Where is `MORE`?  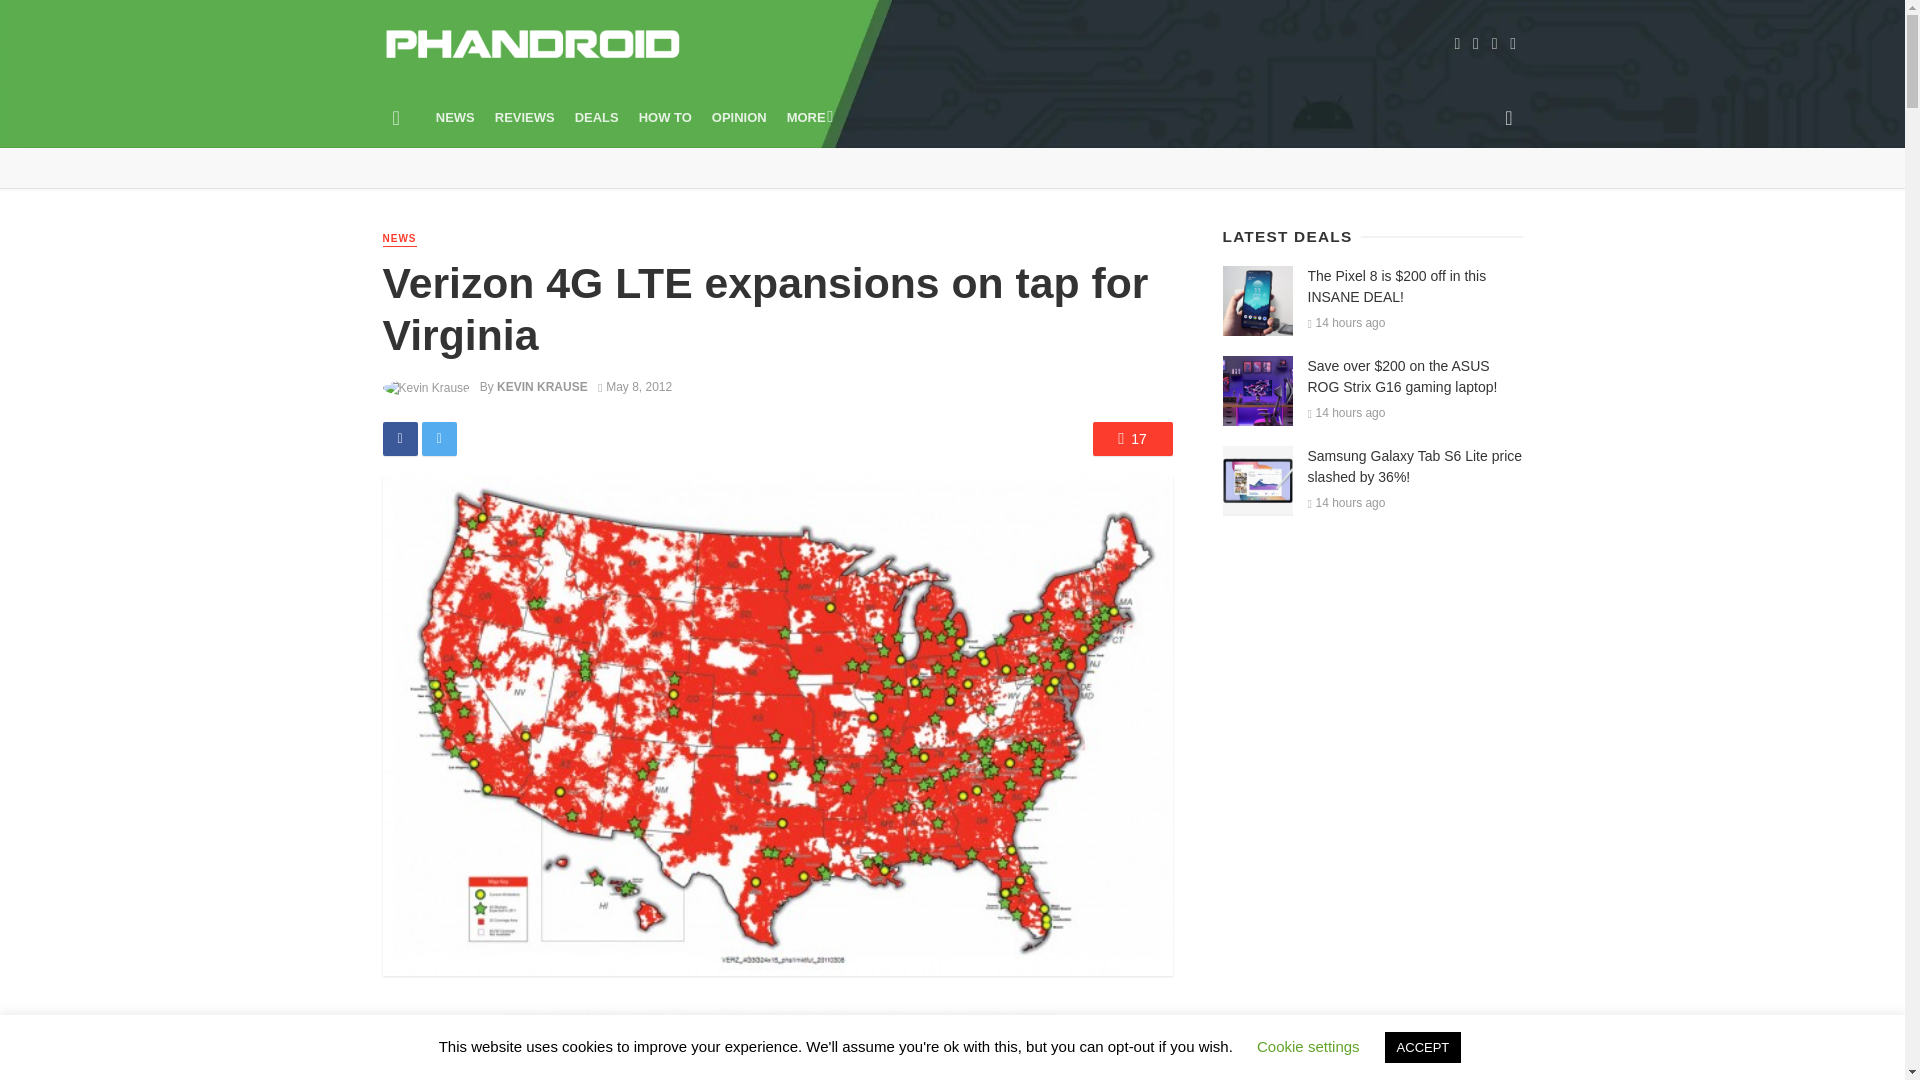 MORE is located at coordinates (808, 117).